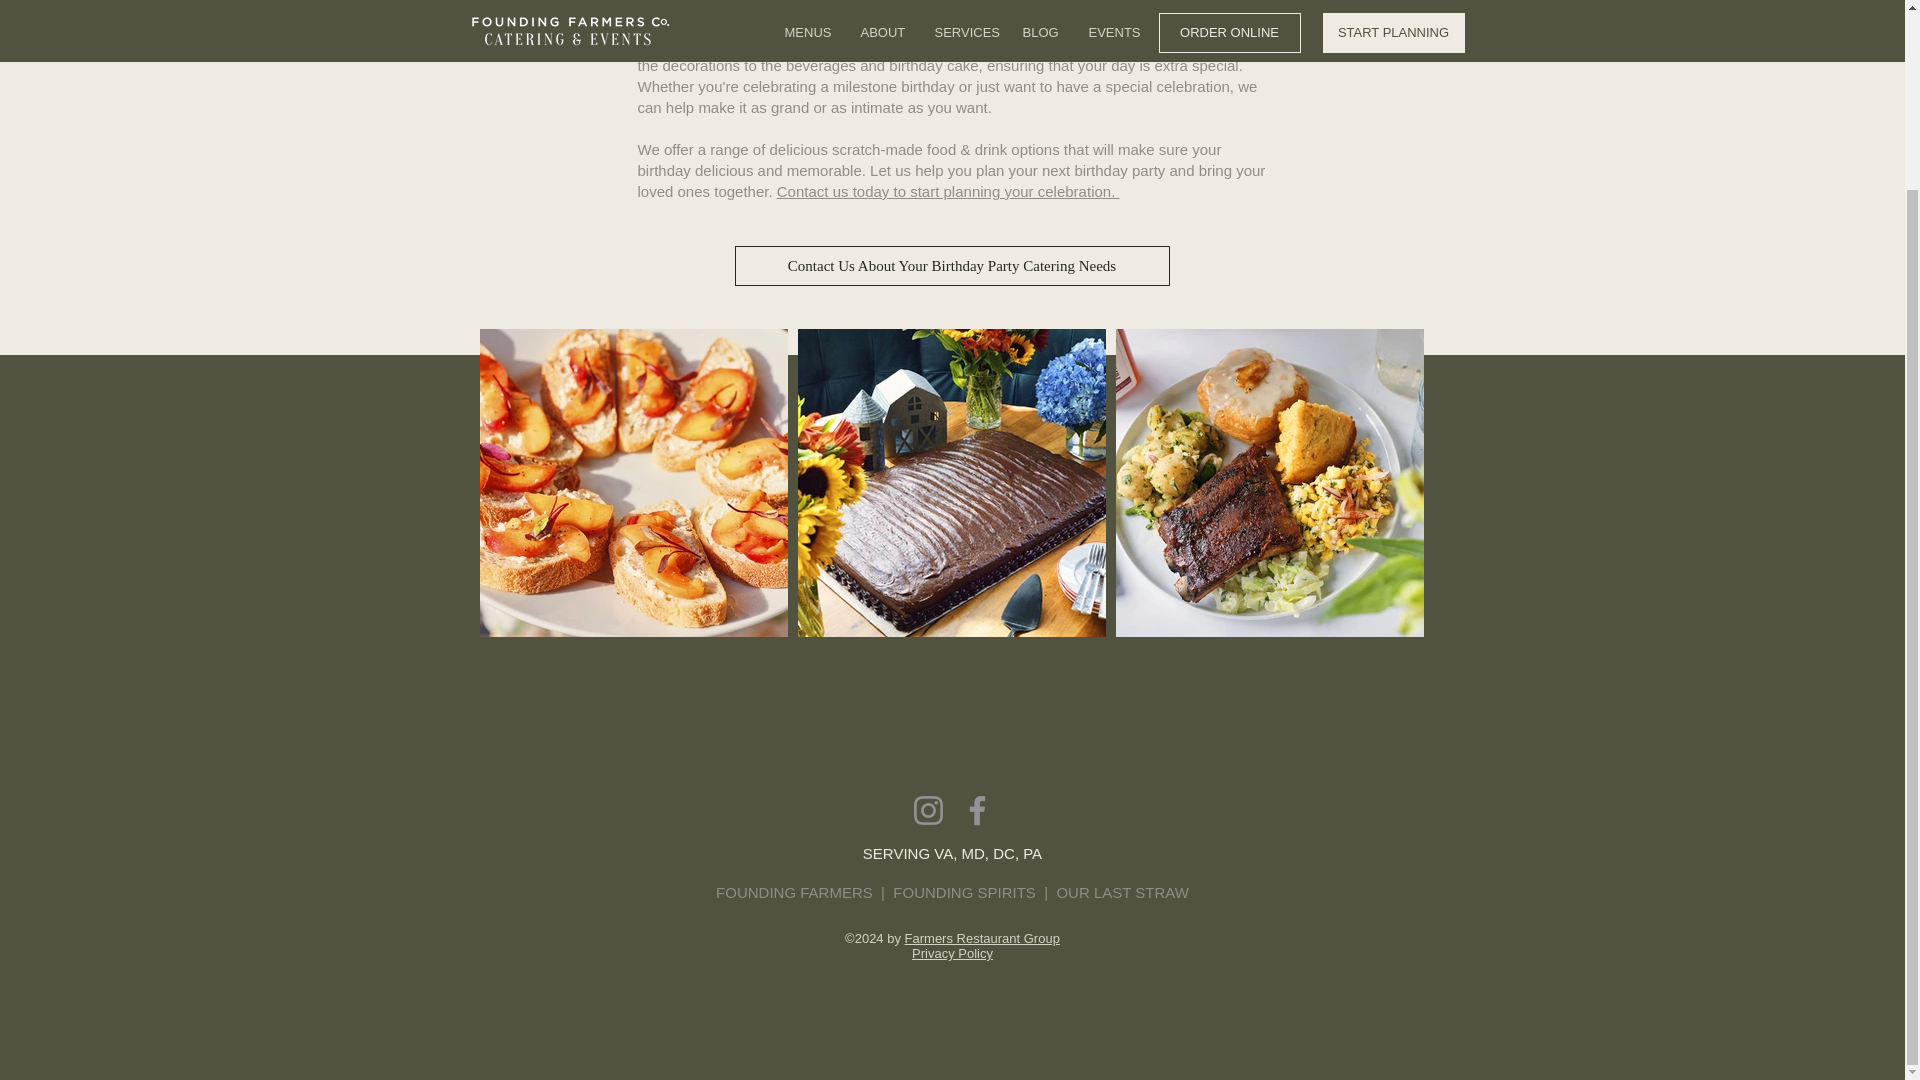  What do you see at coordinates (952, 954) in the screenshot?
I see `Privacy Policy` at bounding box center [952, 954].